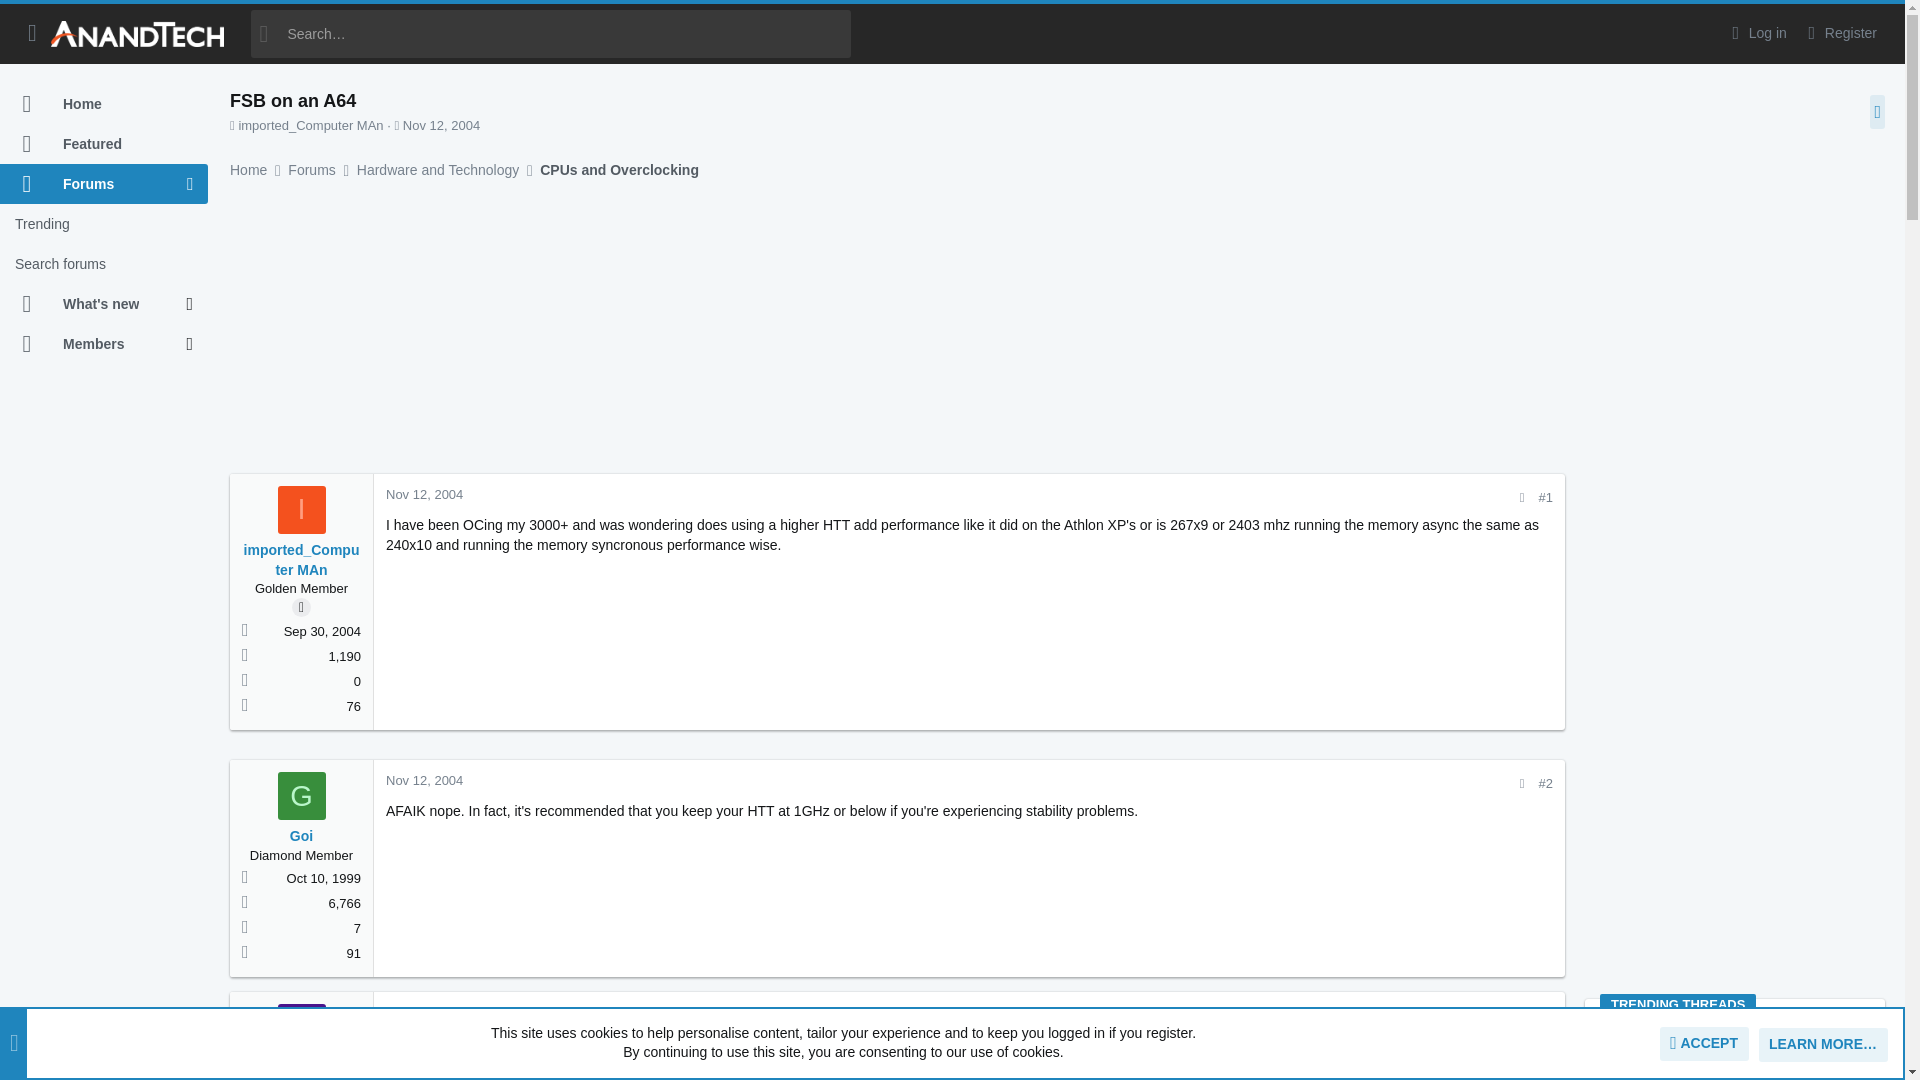  Describe the element at coordinates (442, 124) in the screenshot. I see `Nov 12, 2004 at 5:54 PM` at that location.